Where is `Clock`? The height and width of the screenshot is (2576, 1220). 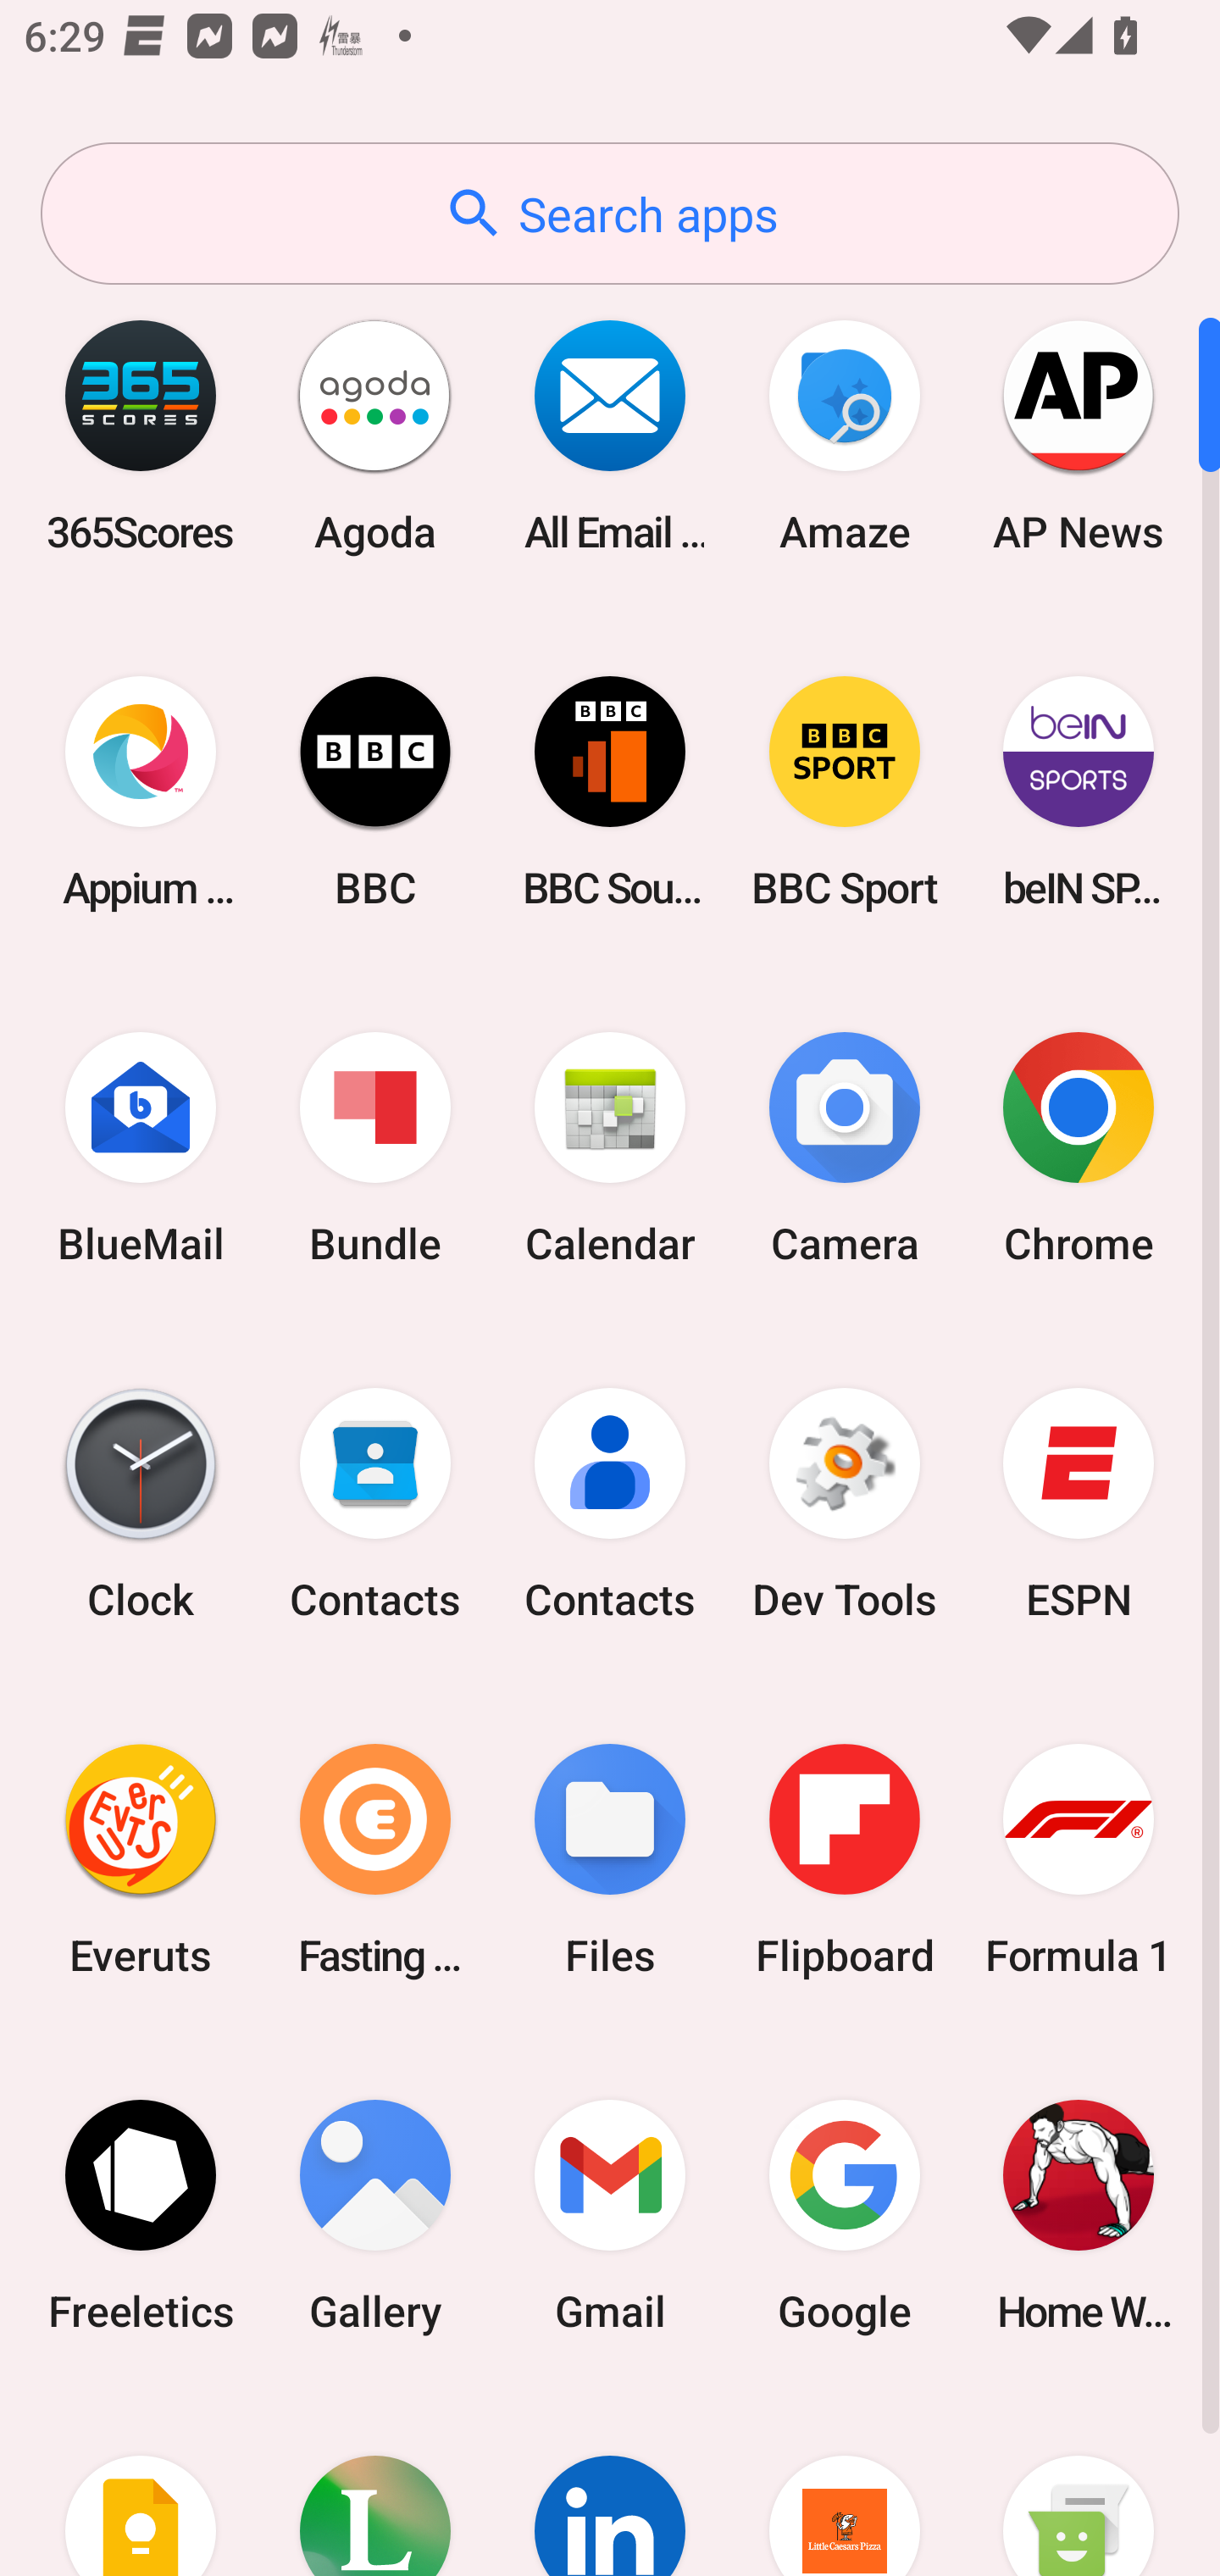 Clock is located at coordinates (141, 1504).